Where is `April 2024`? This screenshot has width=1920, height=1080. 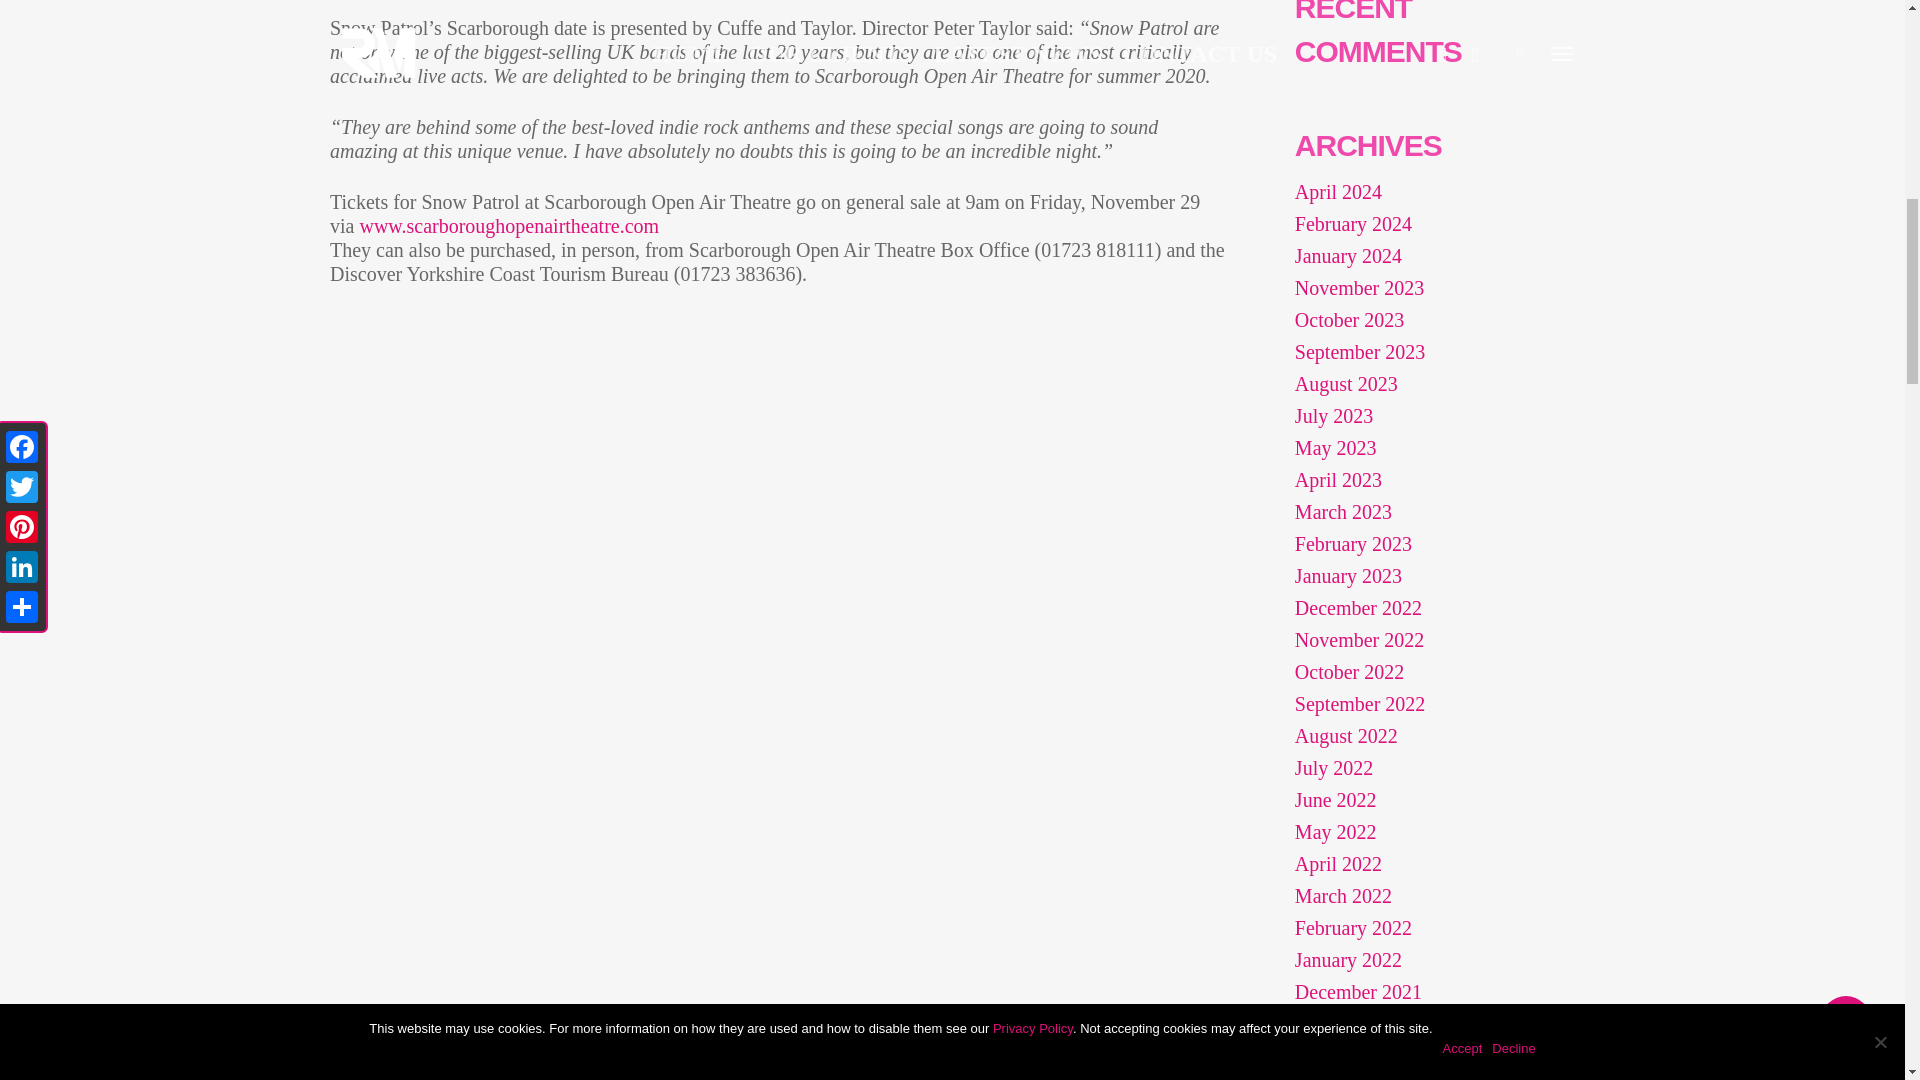 April 2024 is located at coordinates (1428, 192).